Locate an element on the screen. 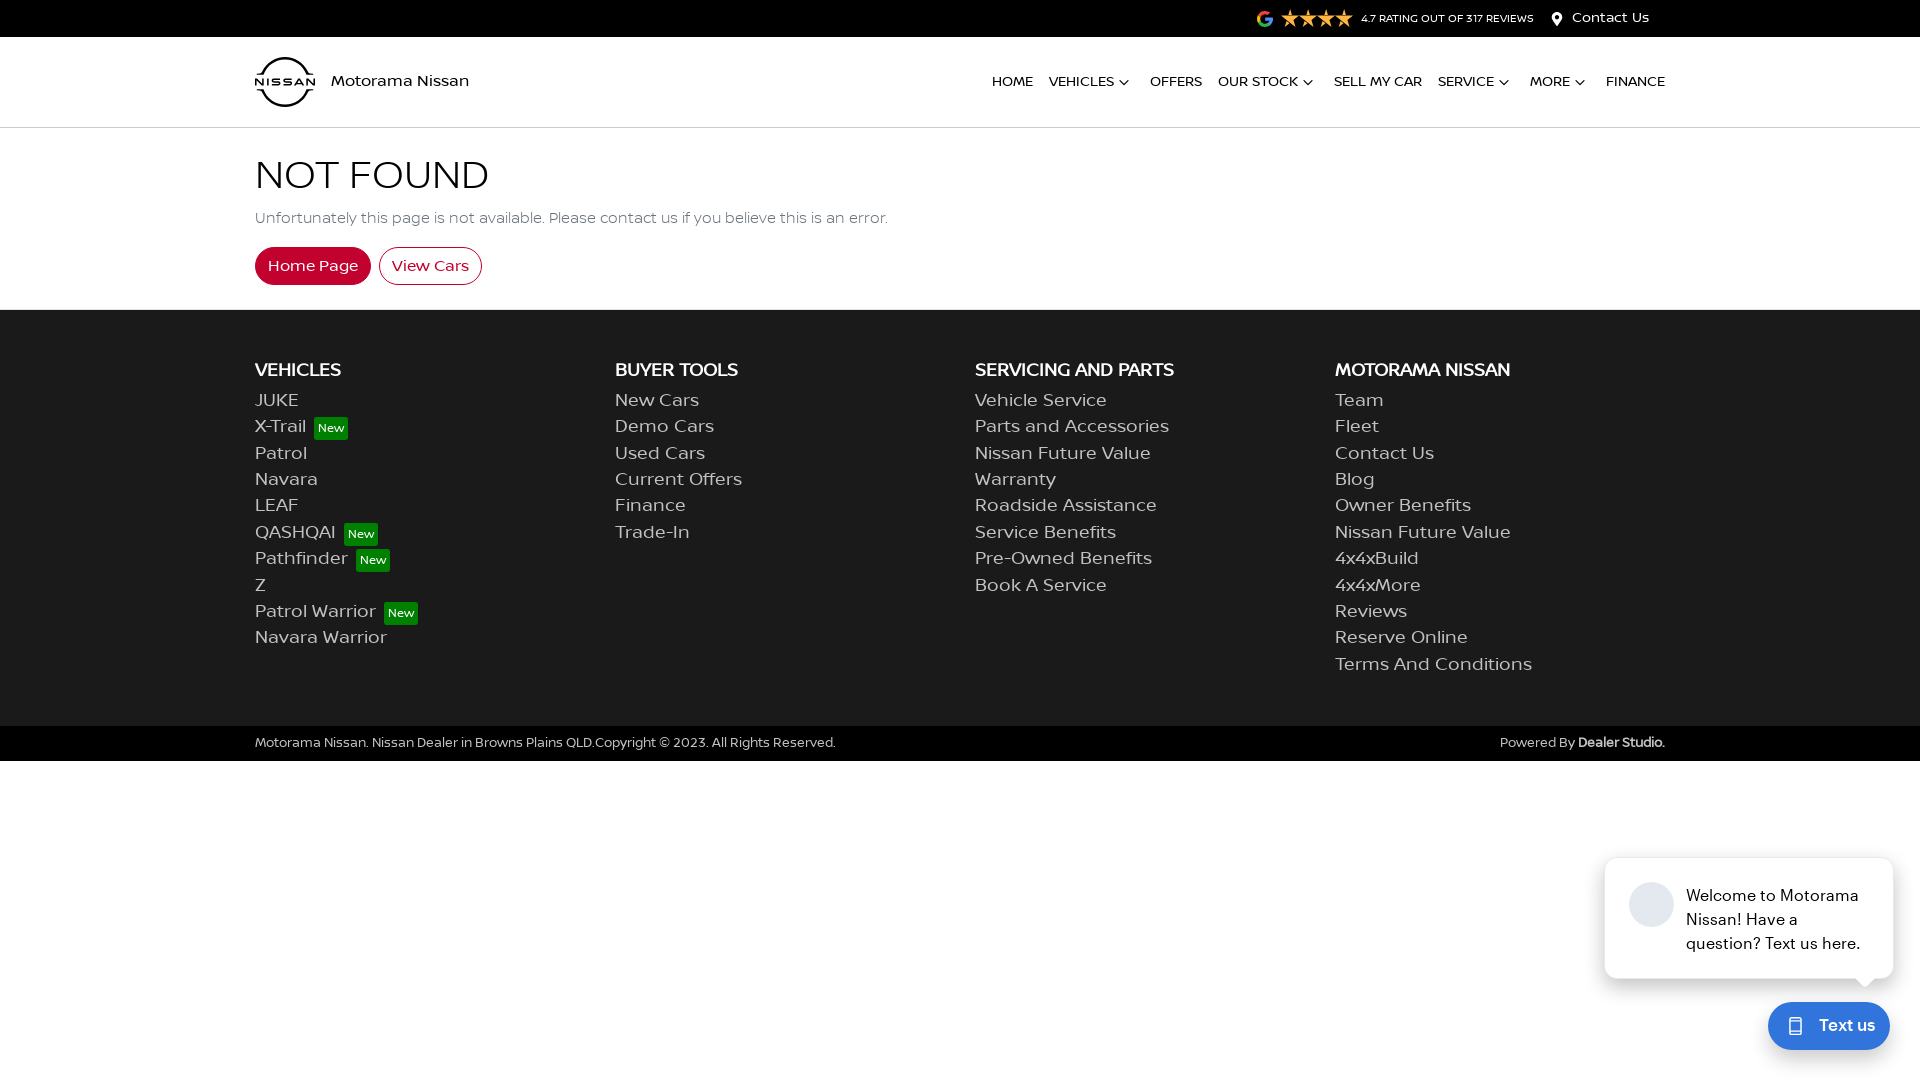 This screenshot has height=1080, width=1920. Owner Benefits is located at coordinates (1403, 506).